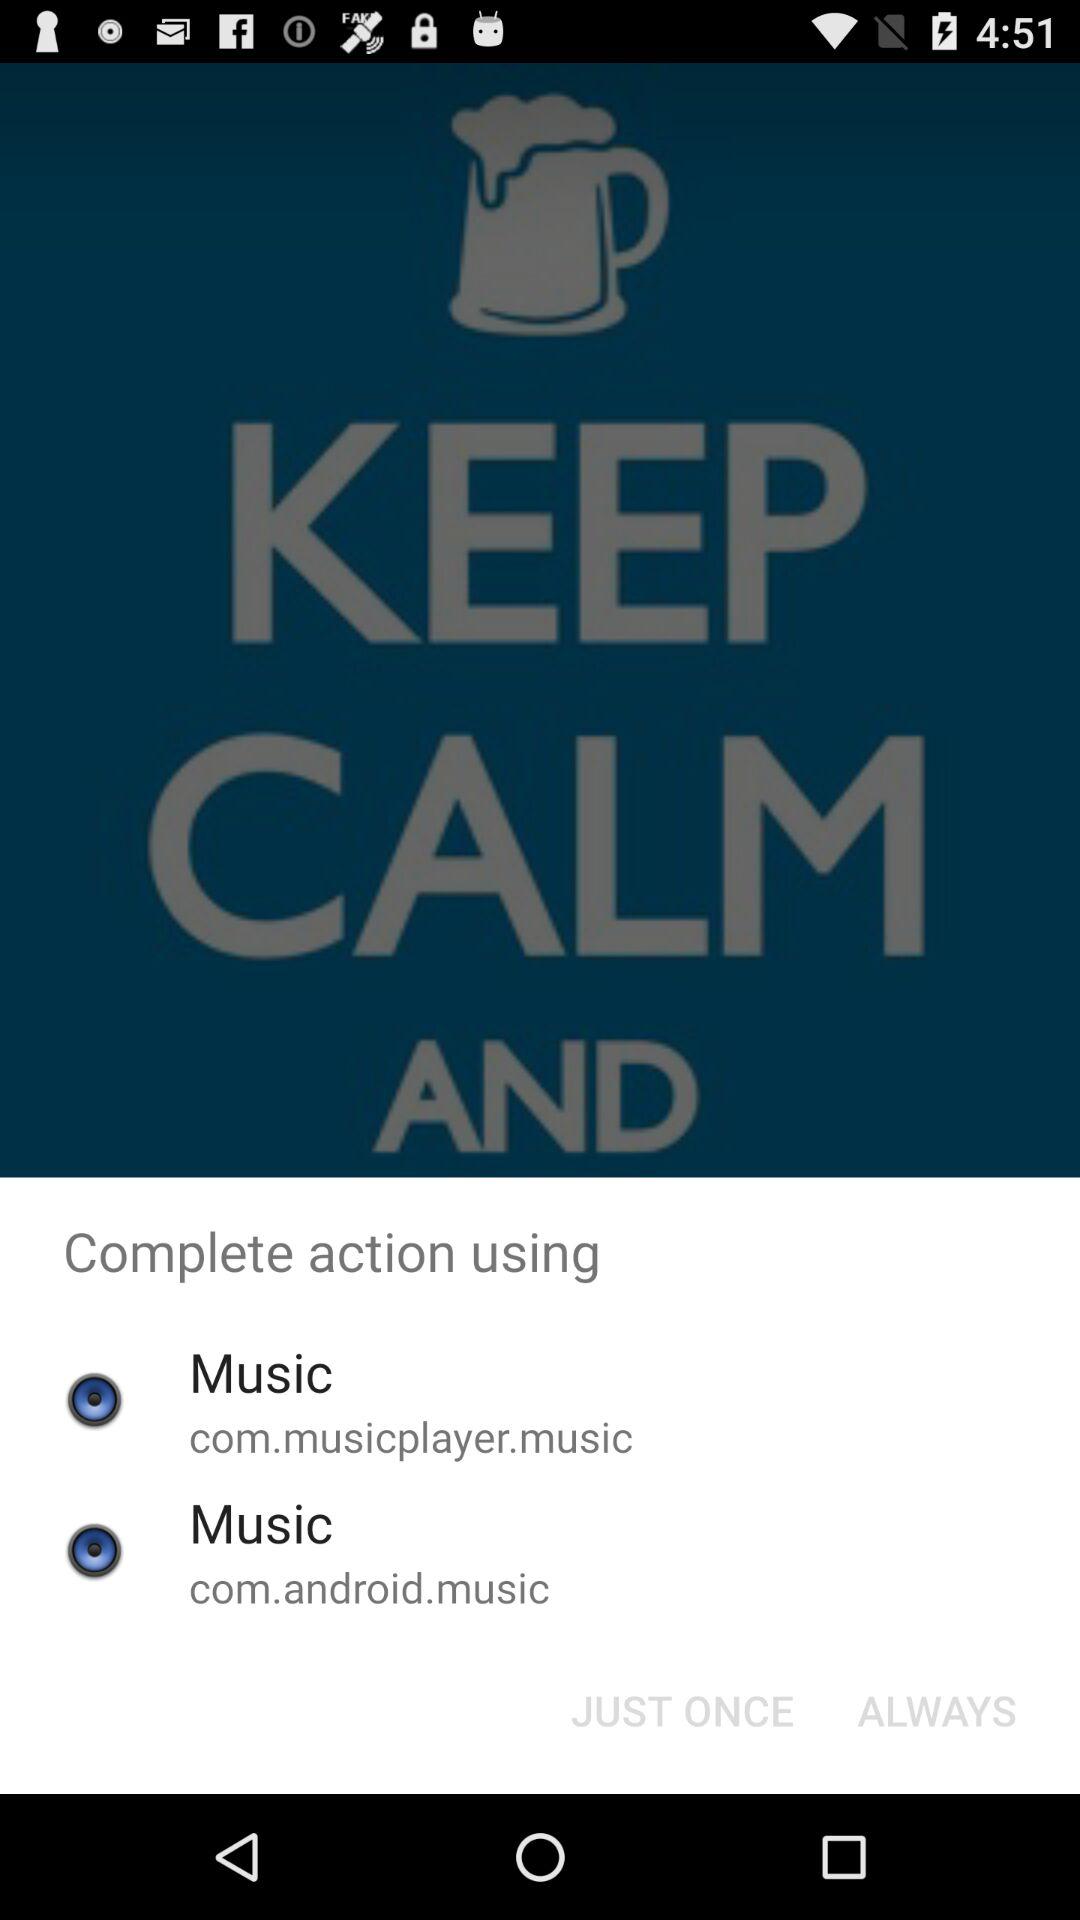  I want to click on swipe until the just once button, so click(682, 1710).